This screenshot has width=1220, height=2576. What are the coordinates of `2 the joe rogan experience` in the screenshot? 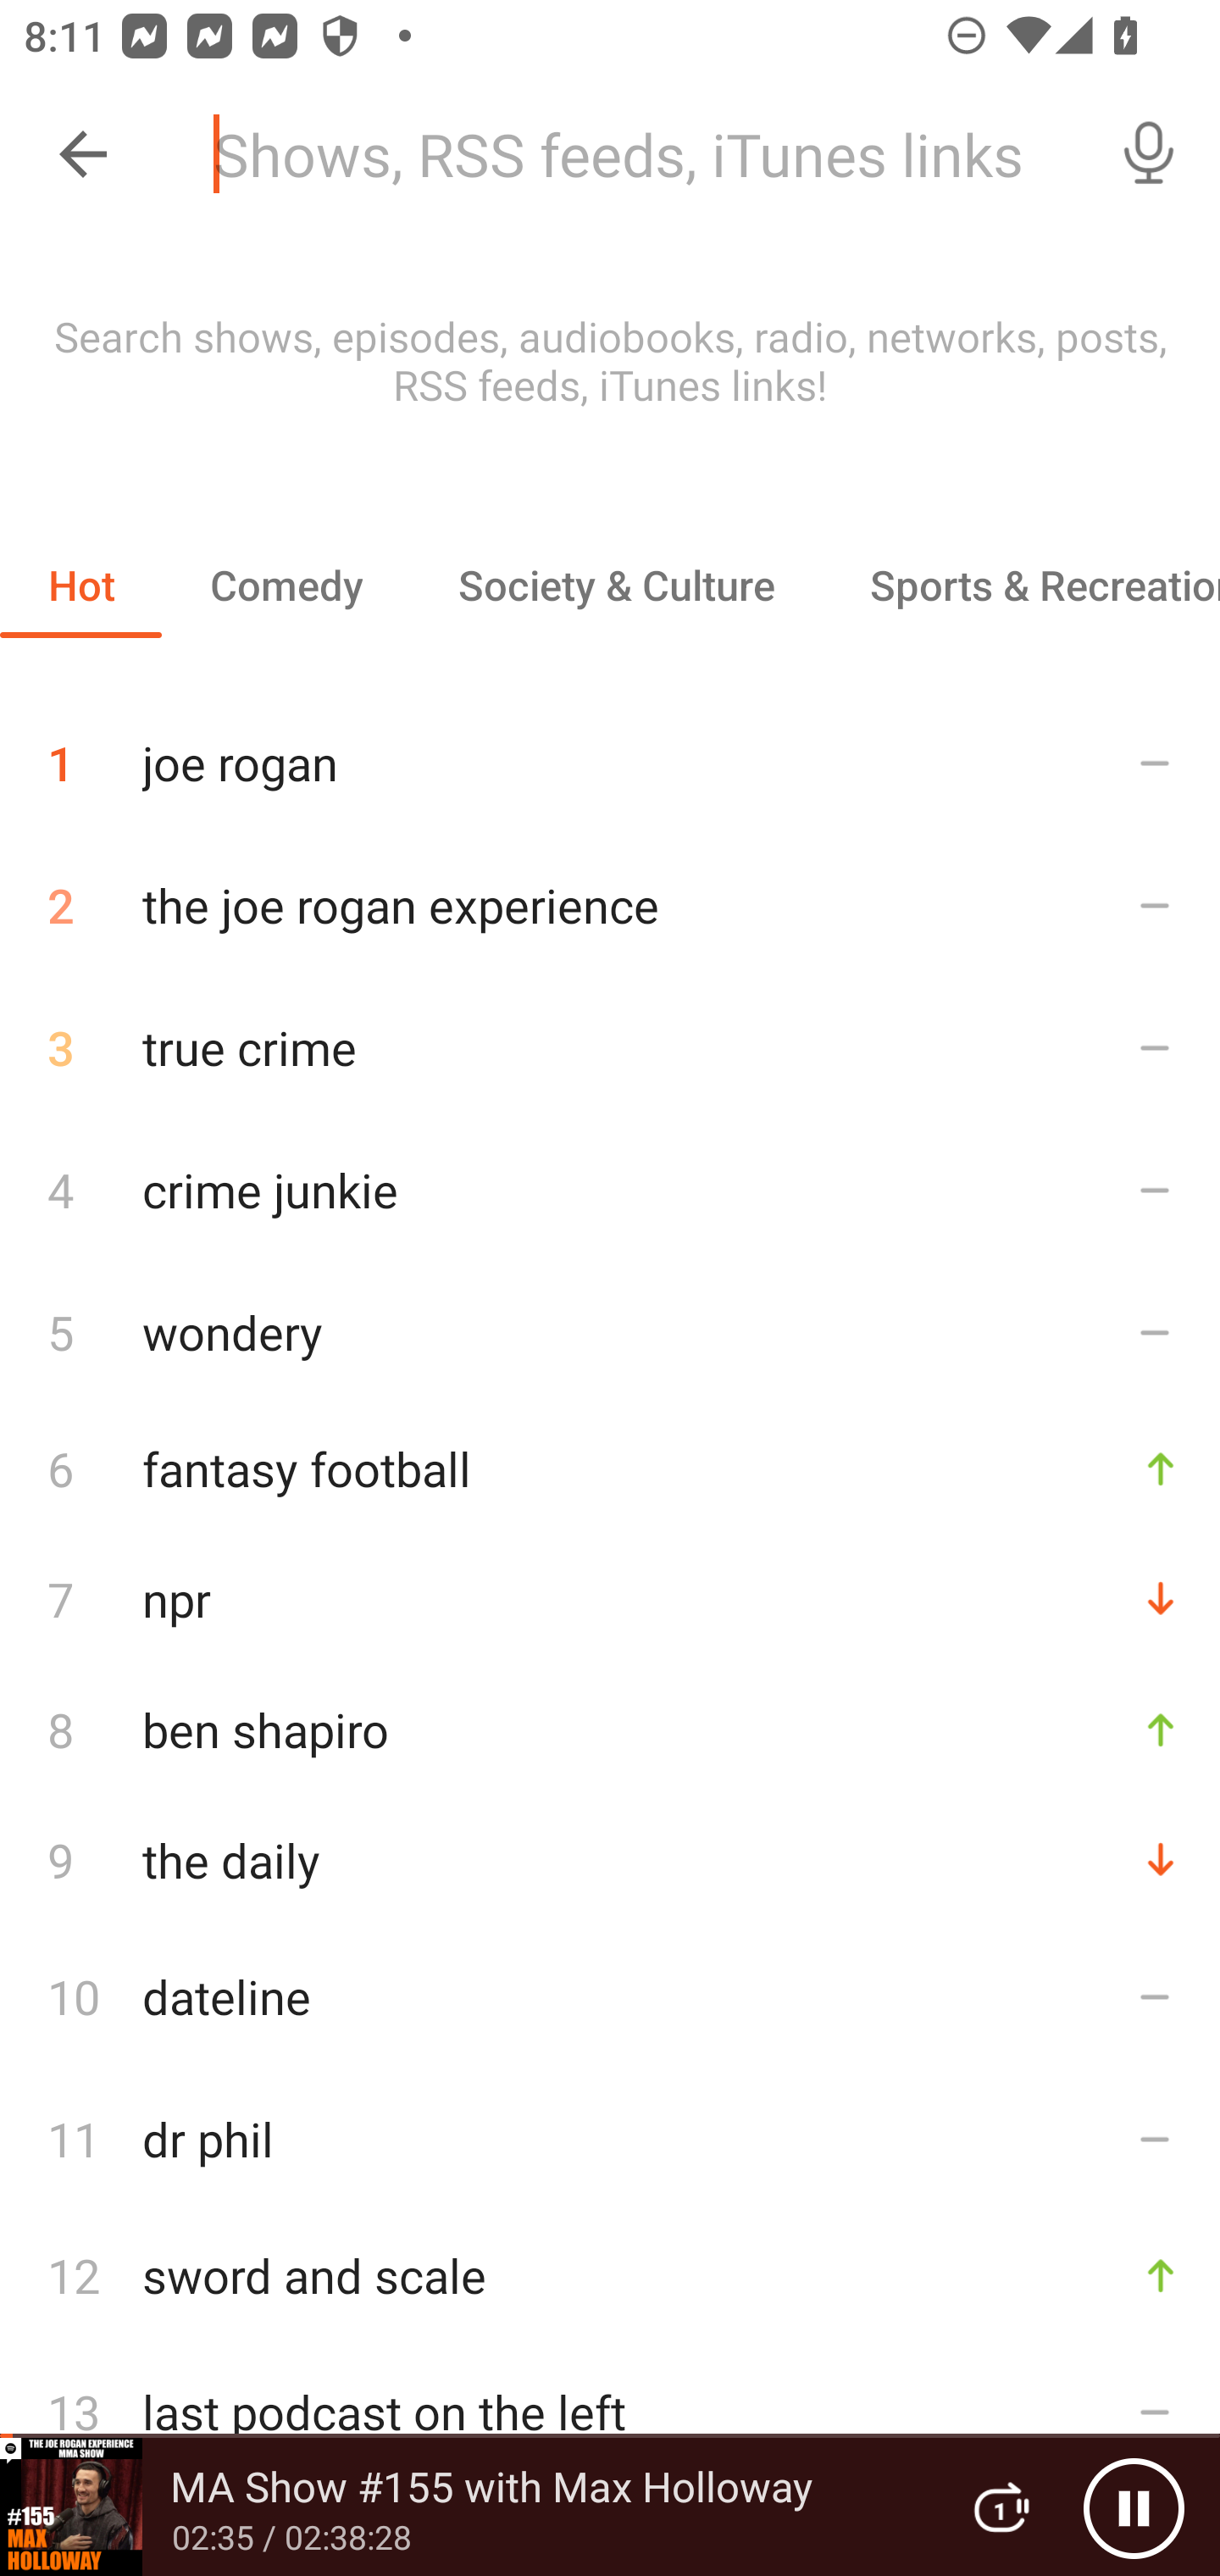 It's located at (610, 905).